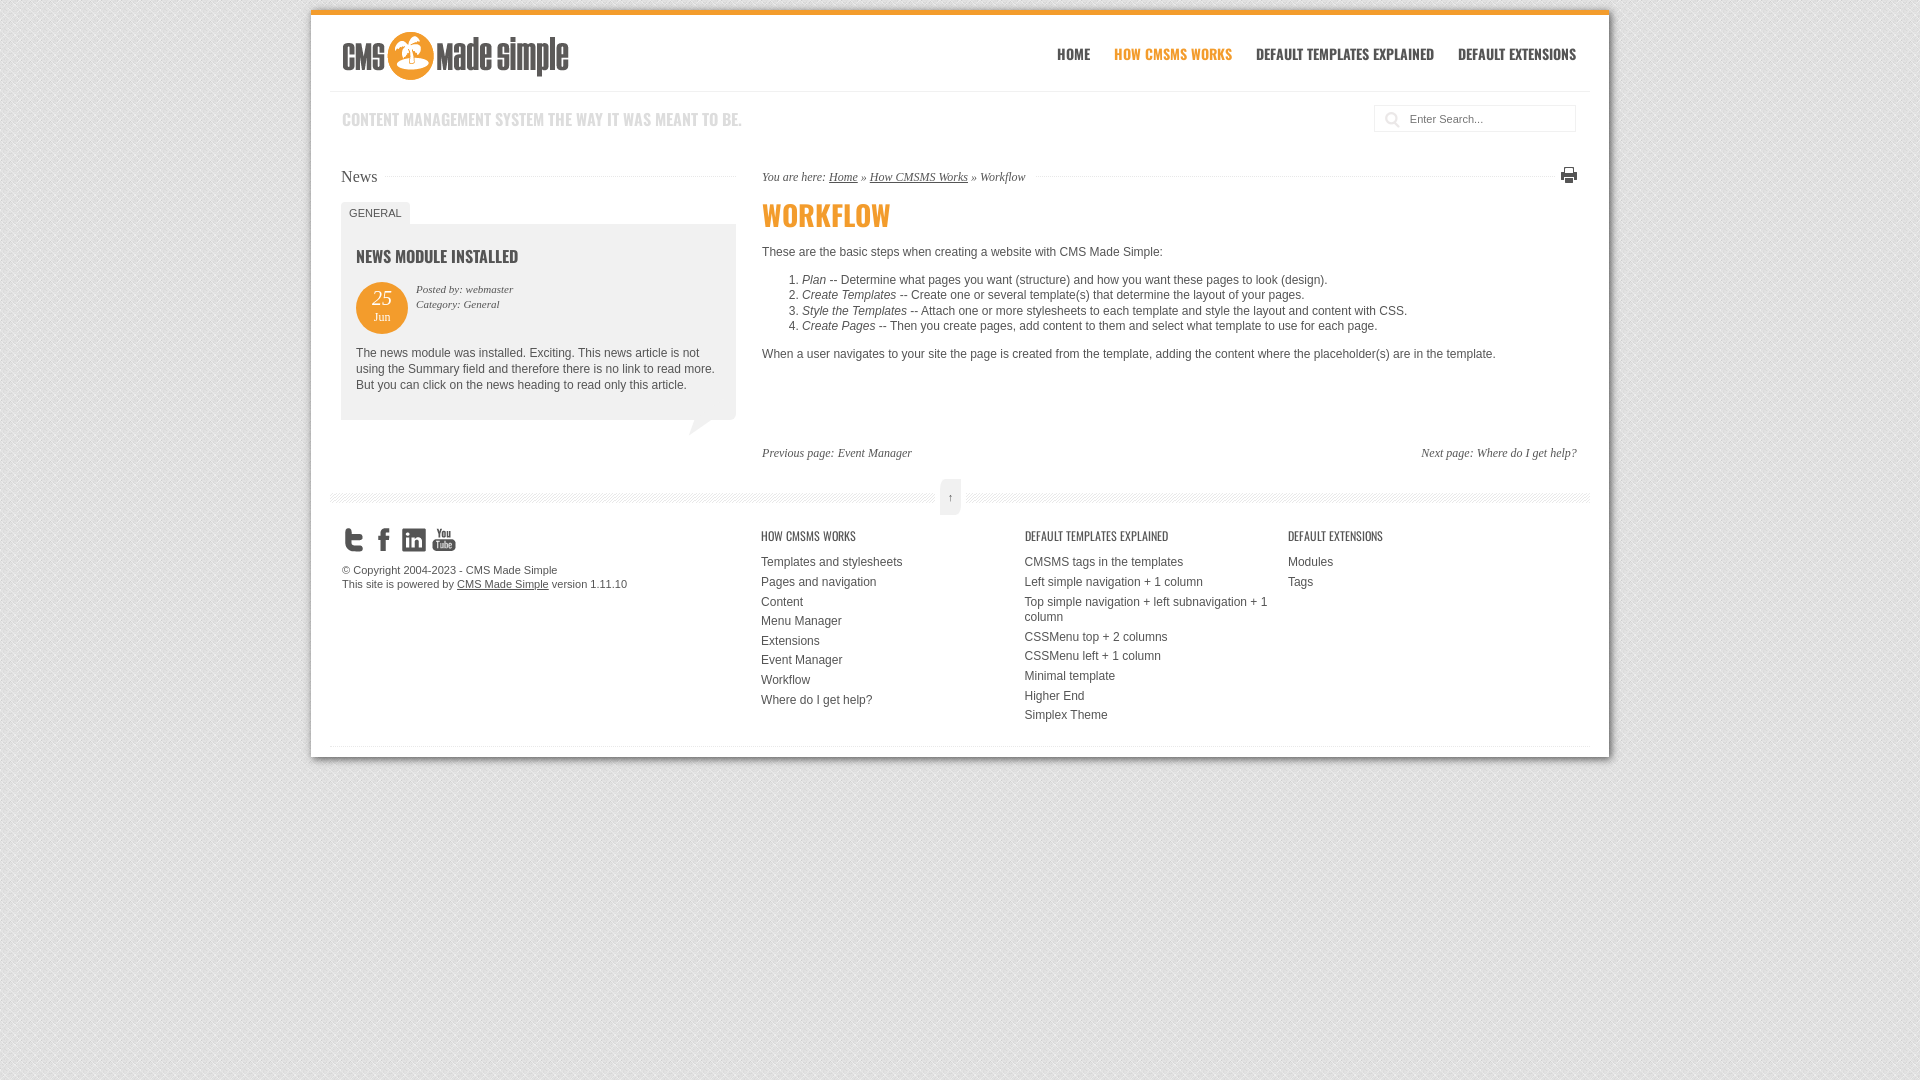 Image resolution: width=1920 pixels, height=1080 pixels. Describe the element at coordinates (1156, 638) in the screenshot. I see `CSSMenu top + 2 columns` at that location.